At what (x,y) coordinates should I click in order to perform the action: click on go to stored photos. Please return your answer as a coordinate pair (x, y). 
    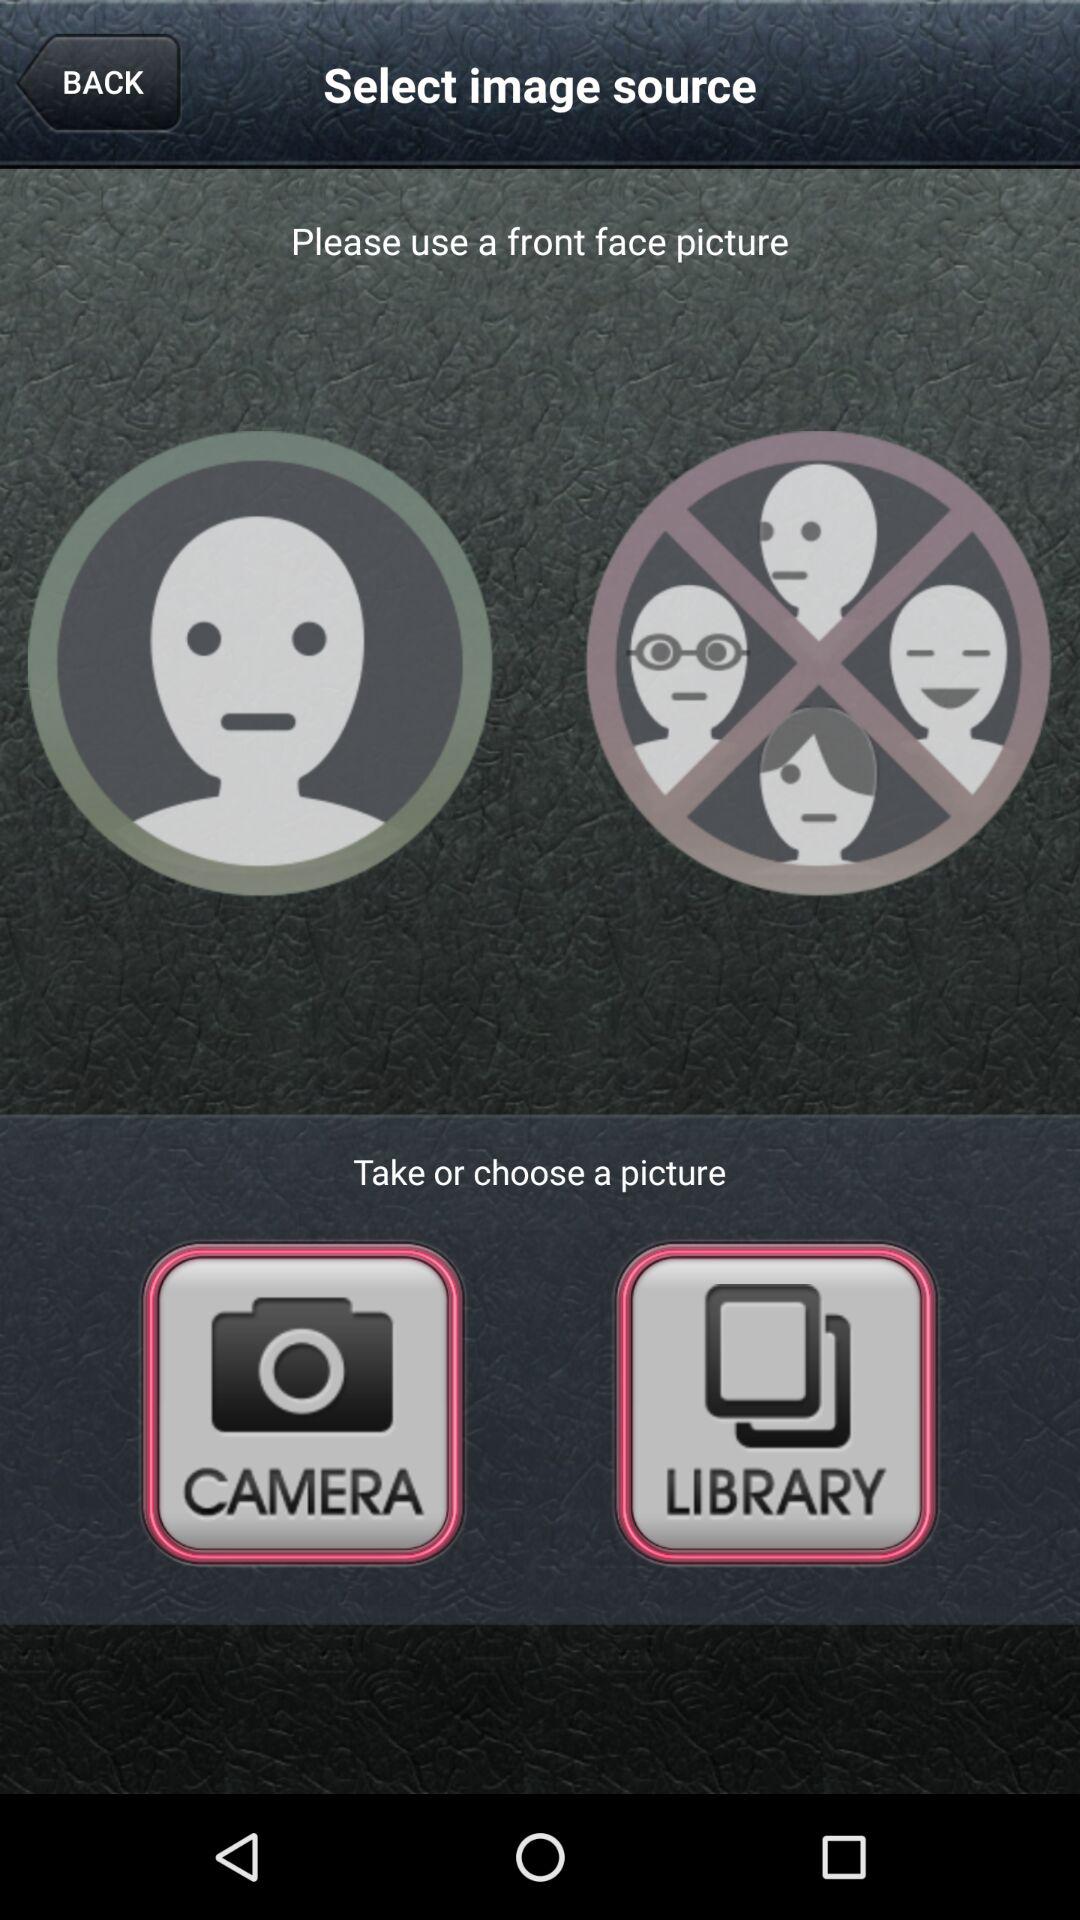
    Looking at the image, I should click on (776, 1402).